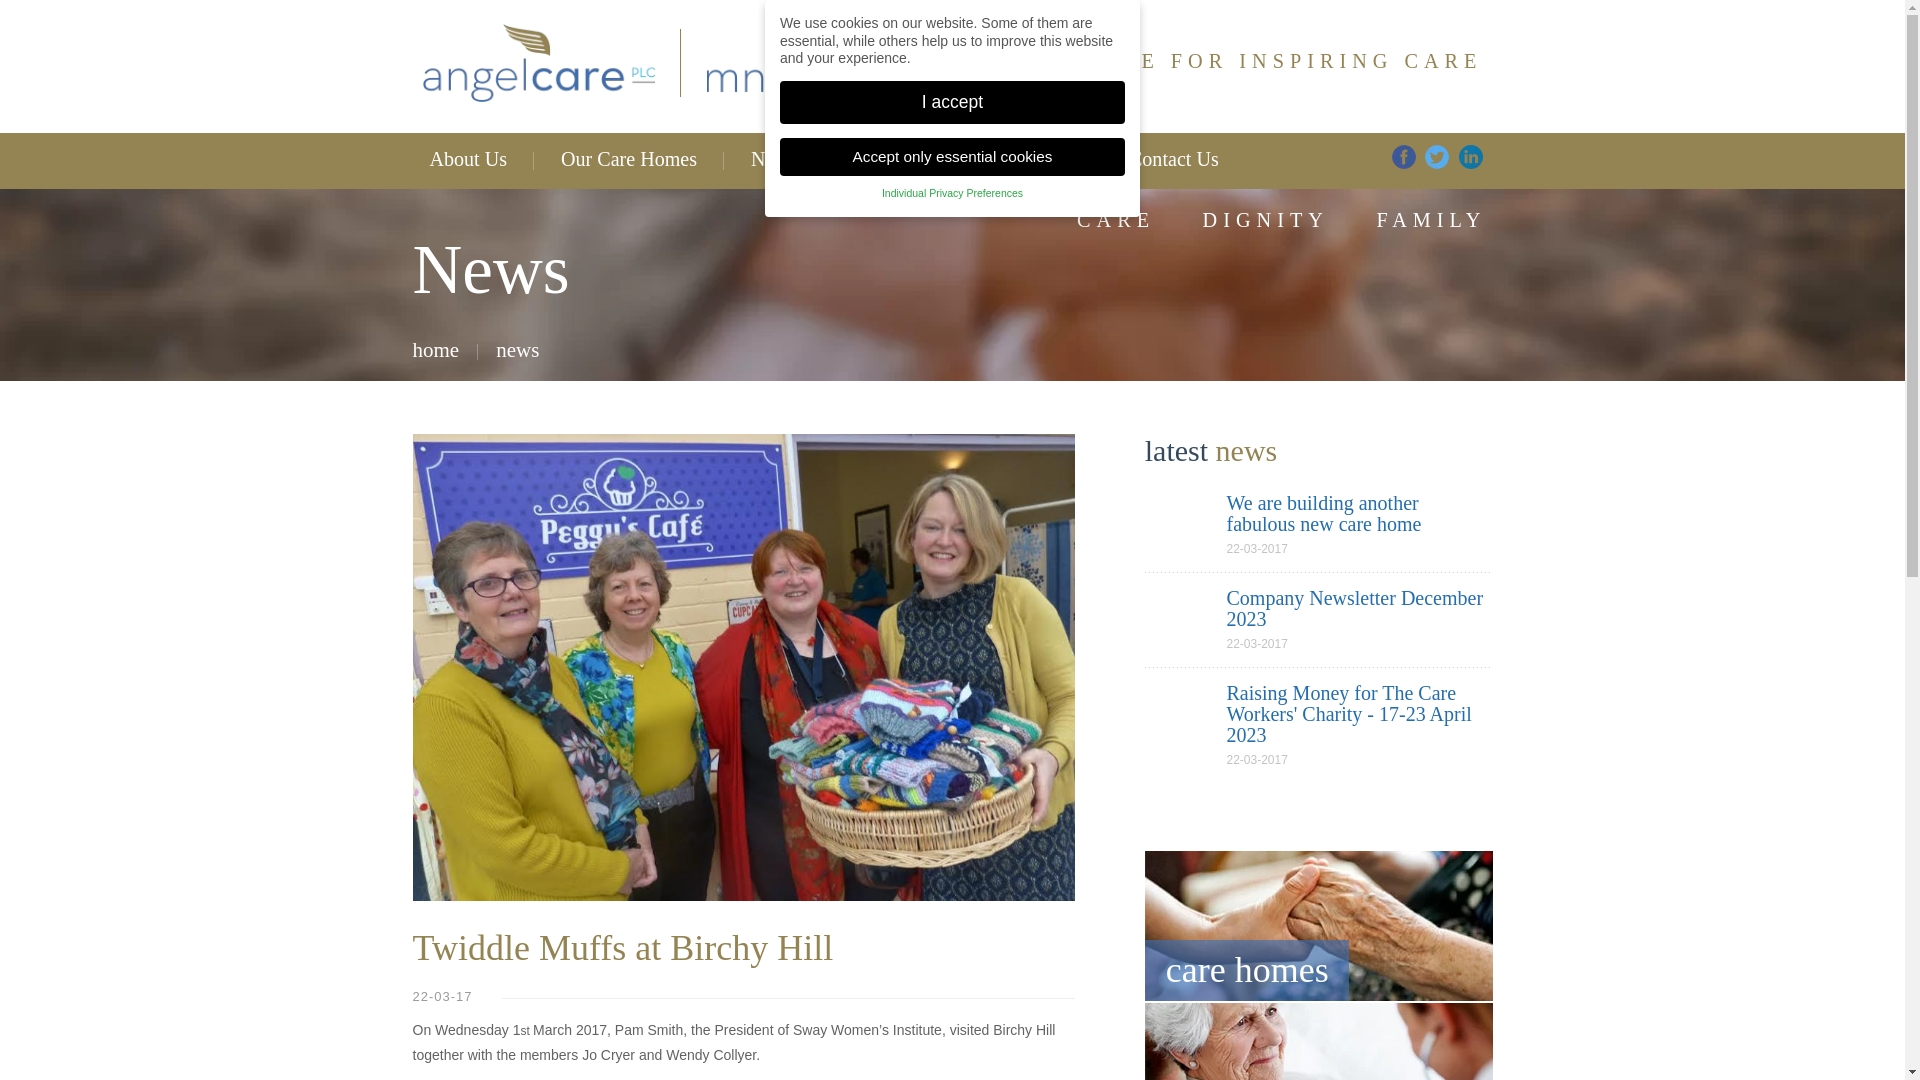 This screenshot has height=1080, width=1920. Describe the element at coordinates (1431, 220) in the screenshot. I see `FAMILY` at that location.